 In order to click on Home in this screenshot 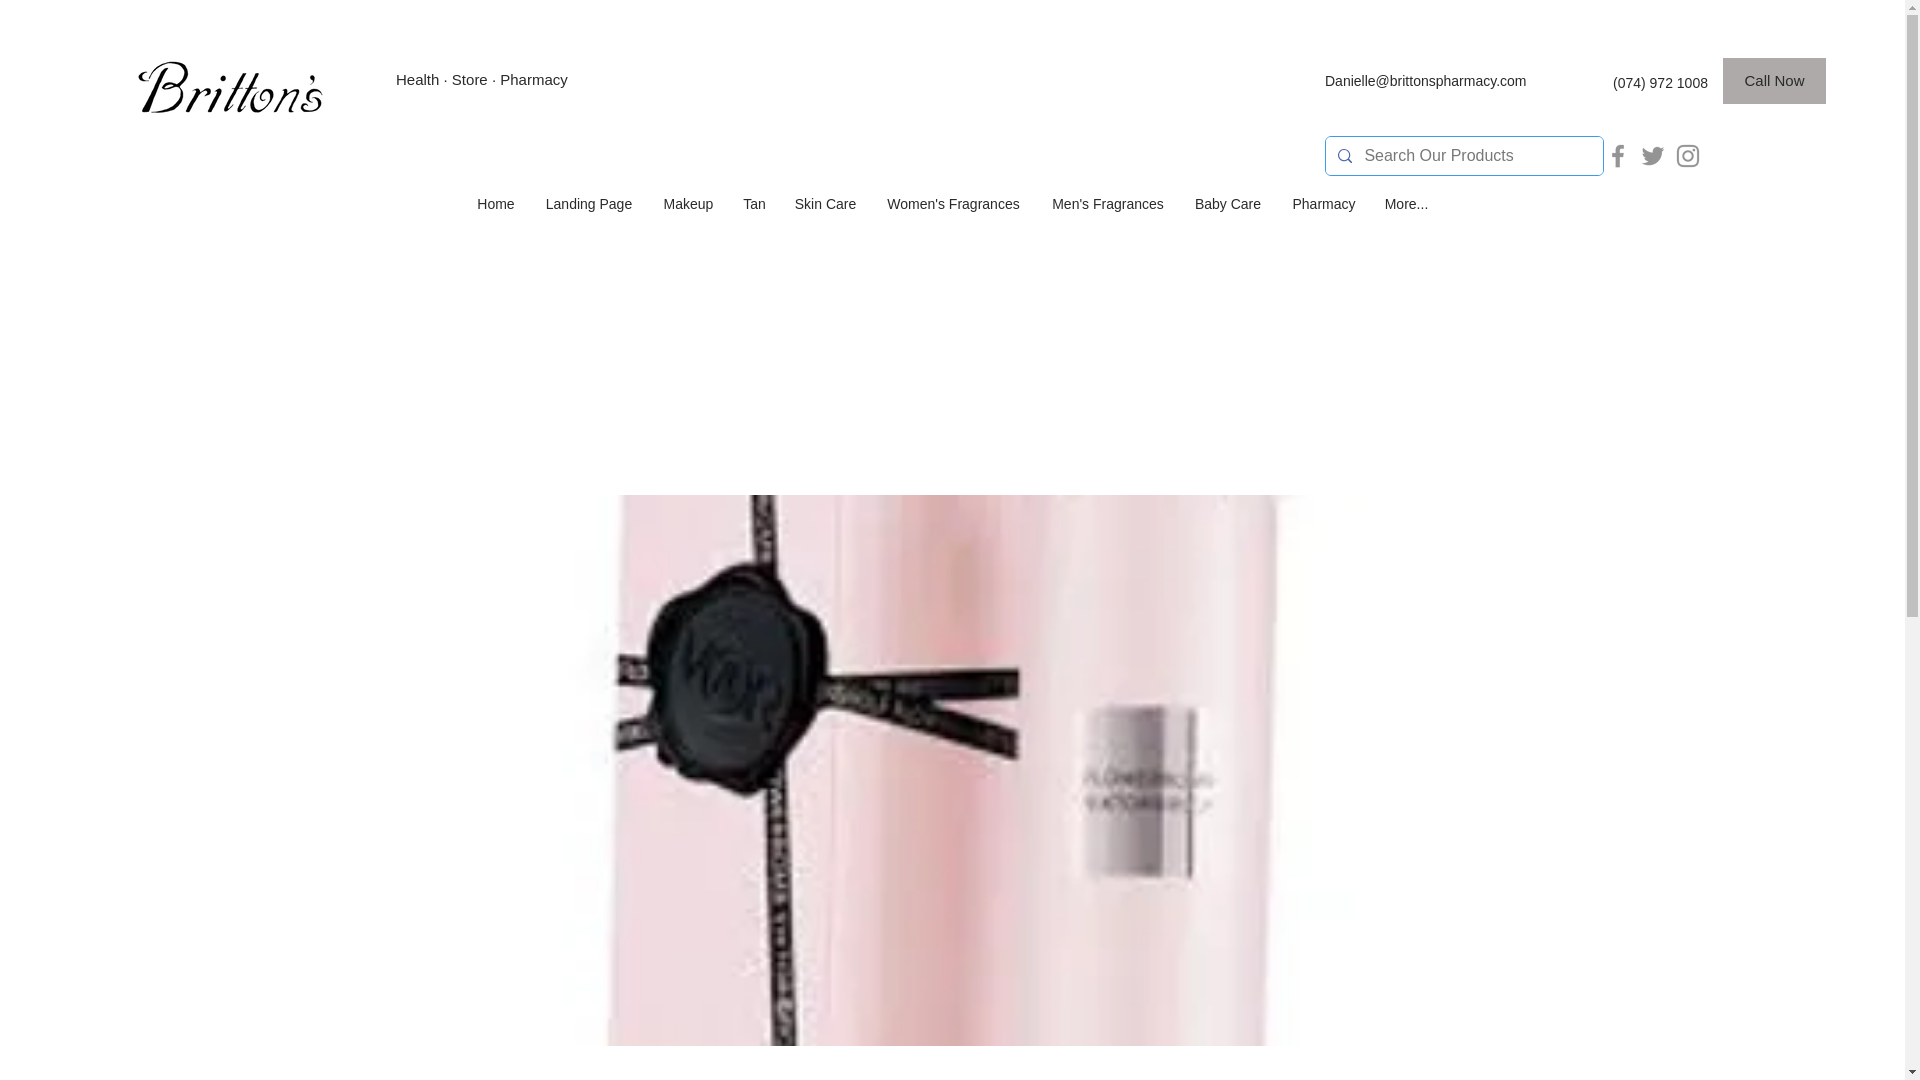, I will do `click(496, 203)`.